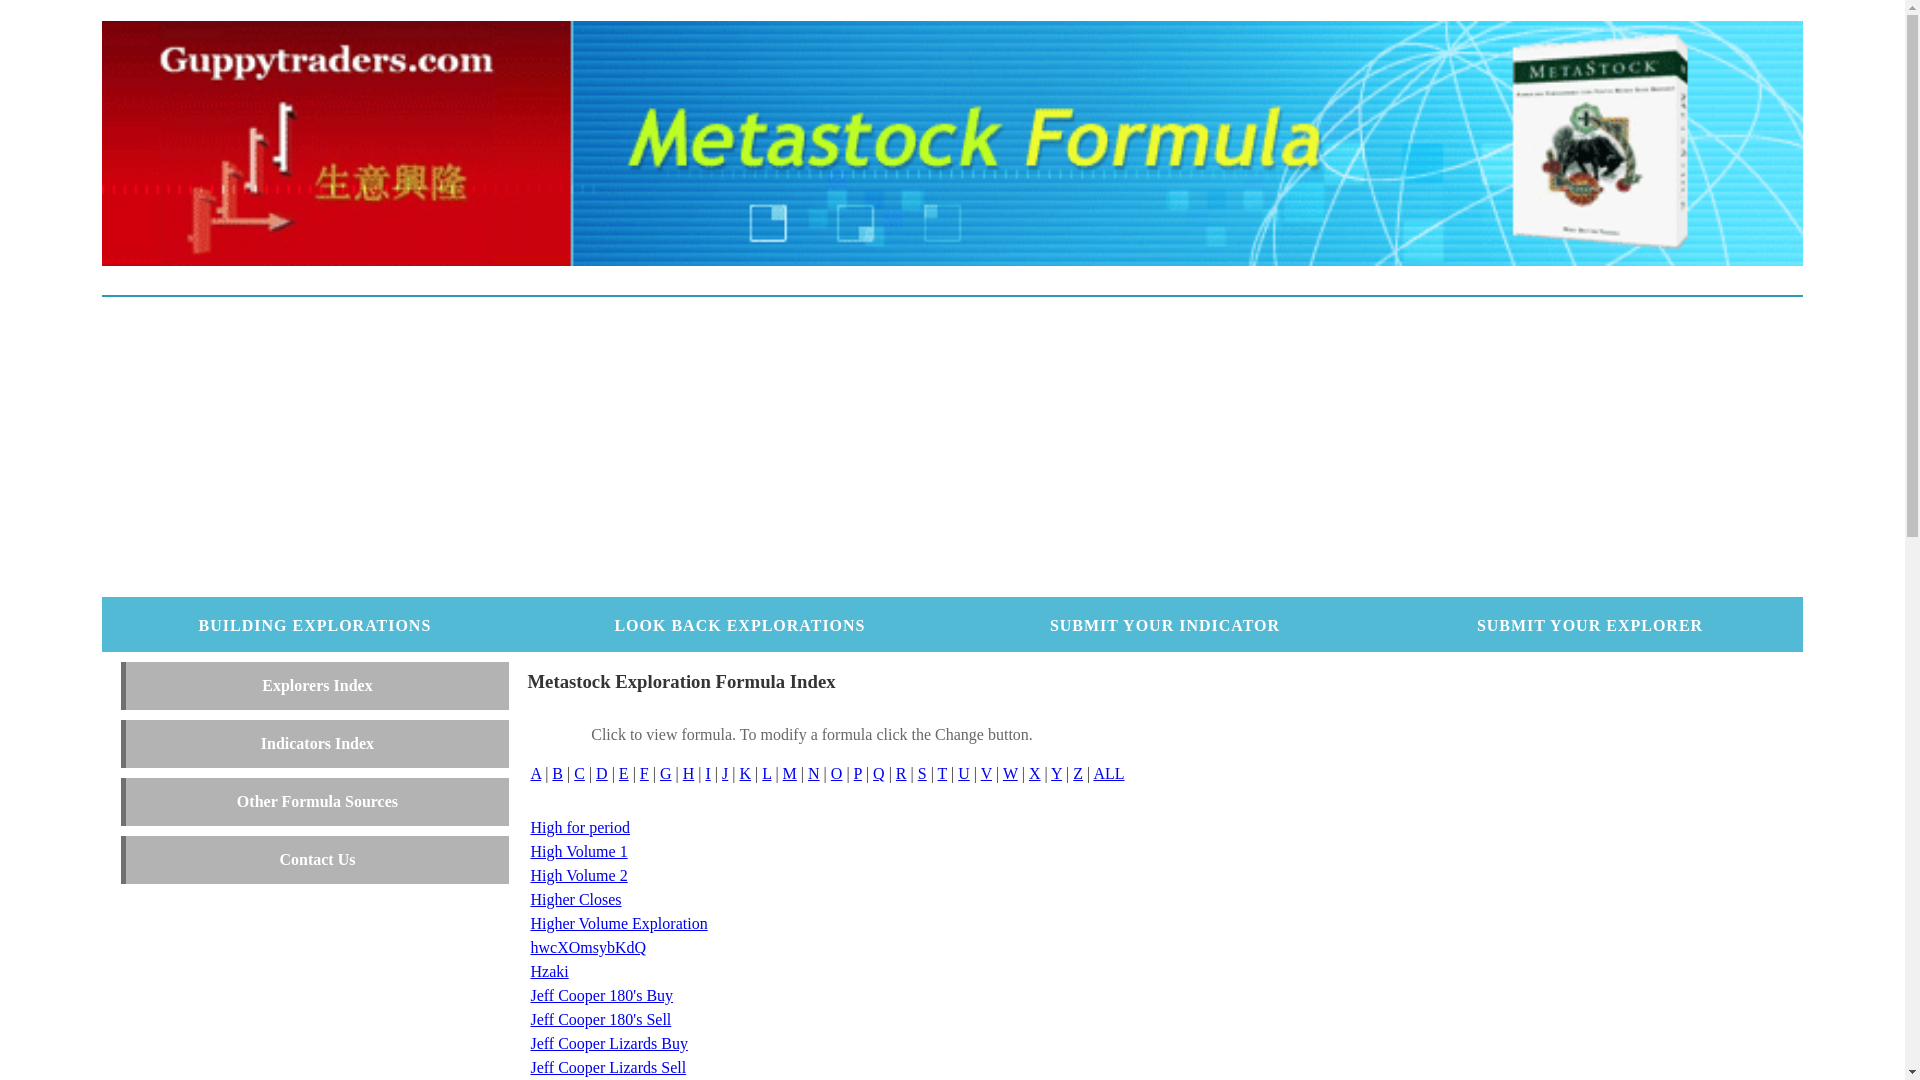 The width and height of the screenshot is (1920, 1080). I want to click on W, so click(1010, 774).